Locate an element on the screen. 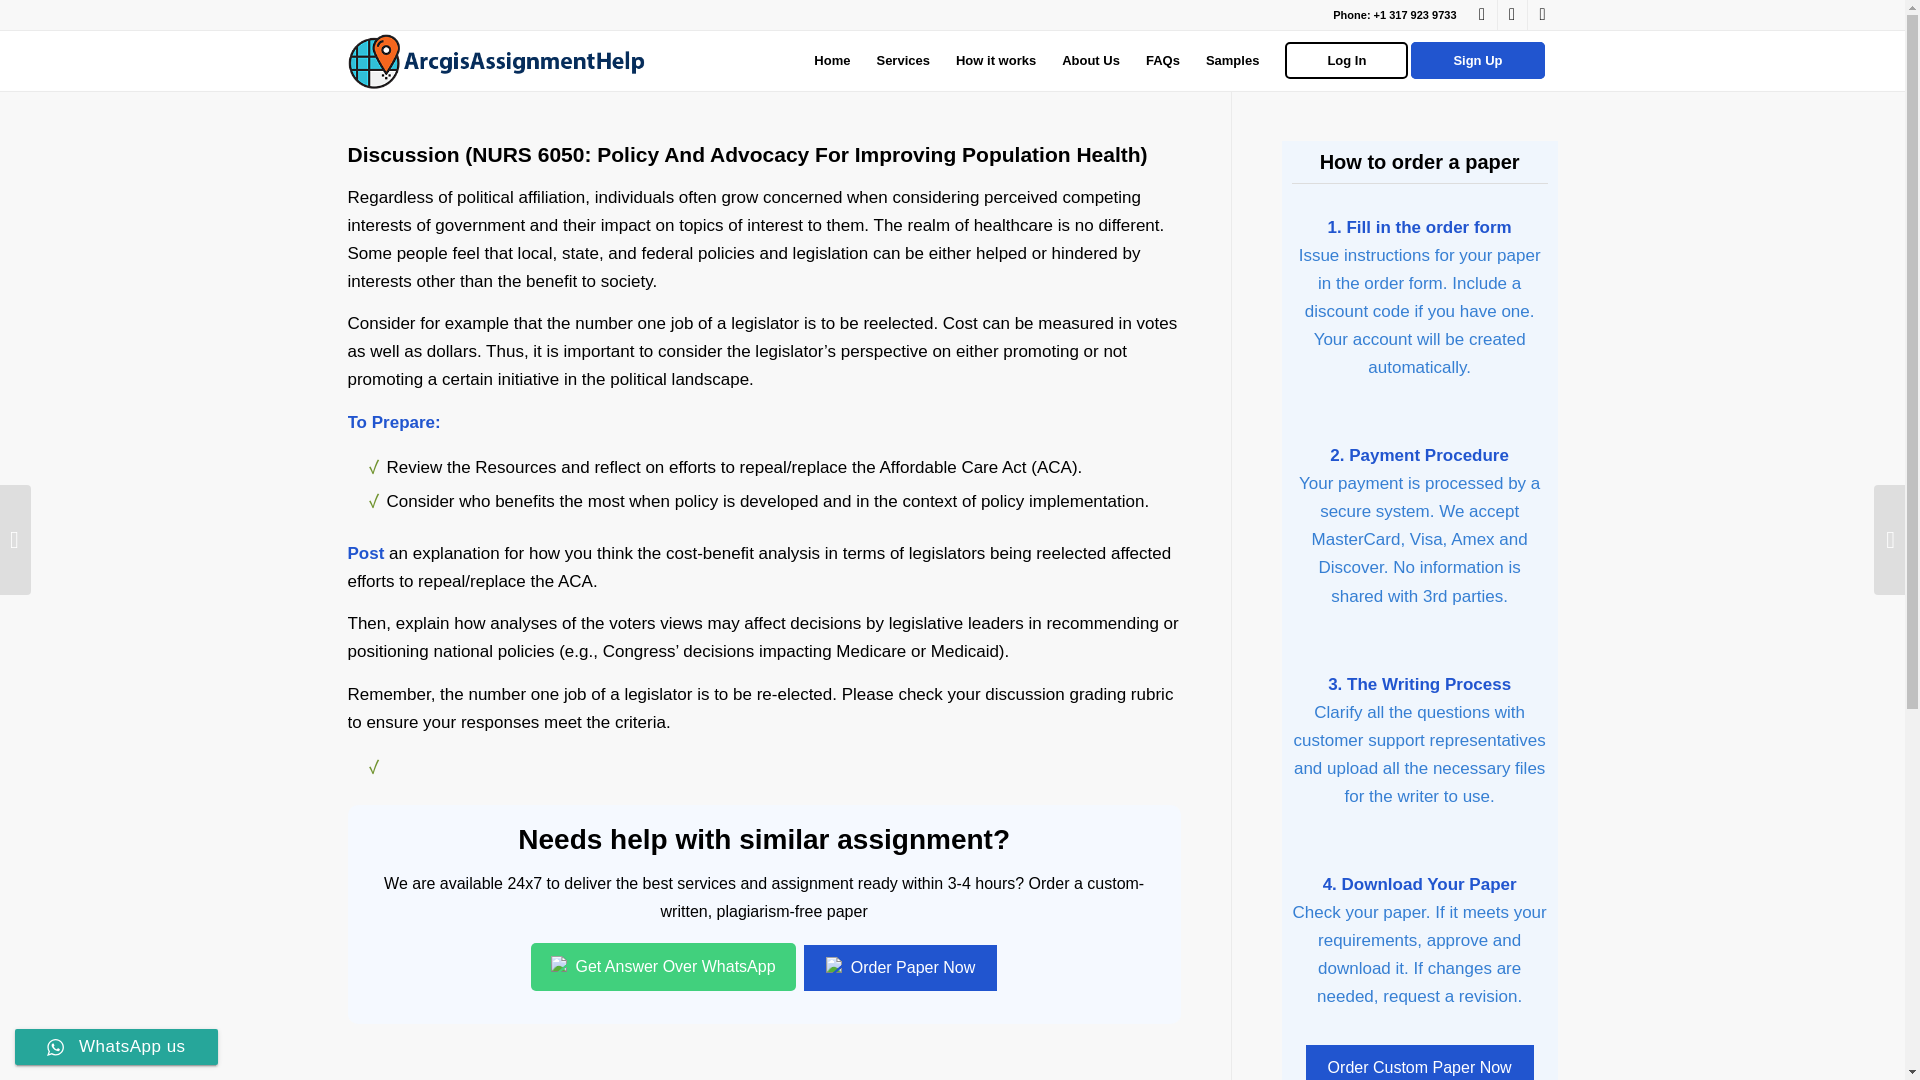 This screenshot has height=1080, width=1920. Pinterest is located at coordinates (1542, 15).